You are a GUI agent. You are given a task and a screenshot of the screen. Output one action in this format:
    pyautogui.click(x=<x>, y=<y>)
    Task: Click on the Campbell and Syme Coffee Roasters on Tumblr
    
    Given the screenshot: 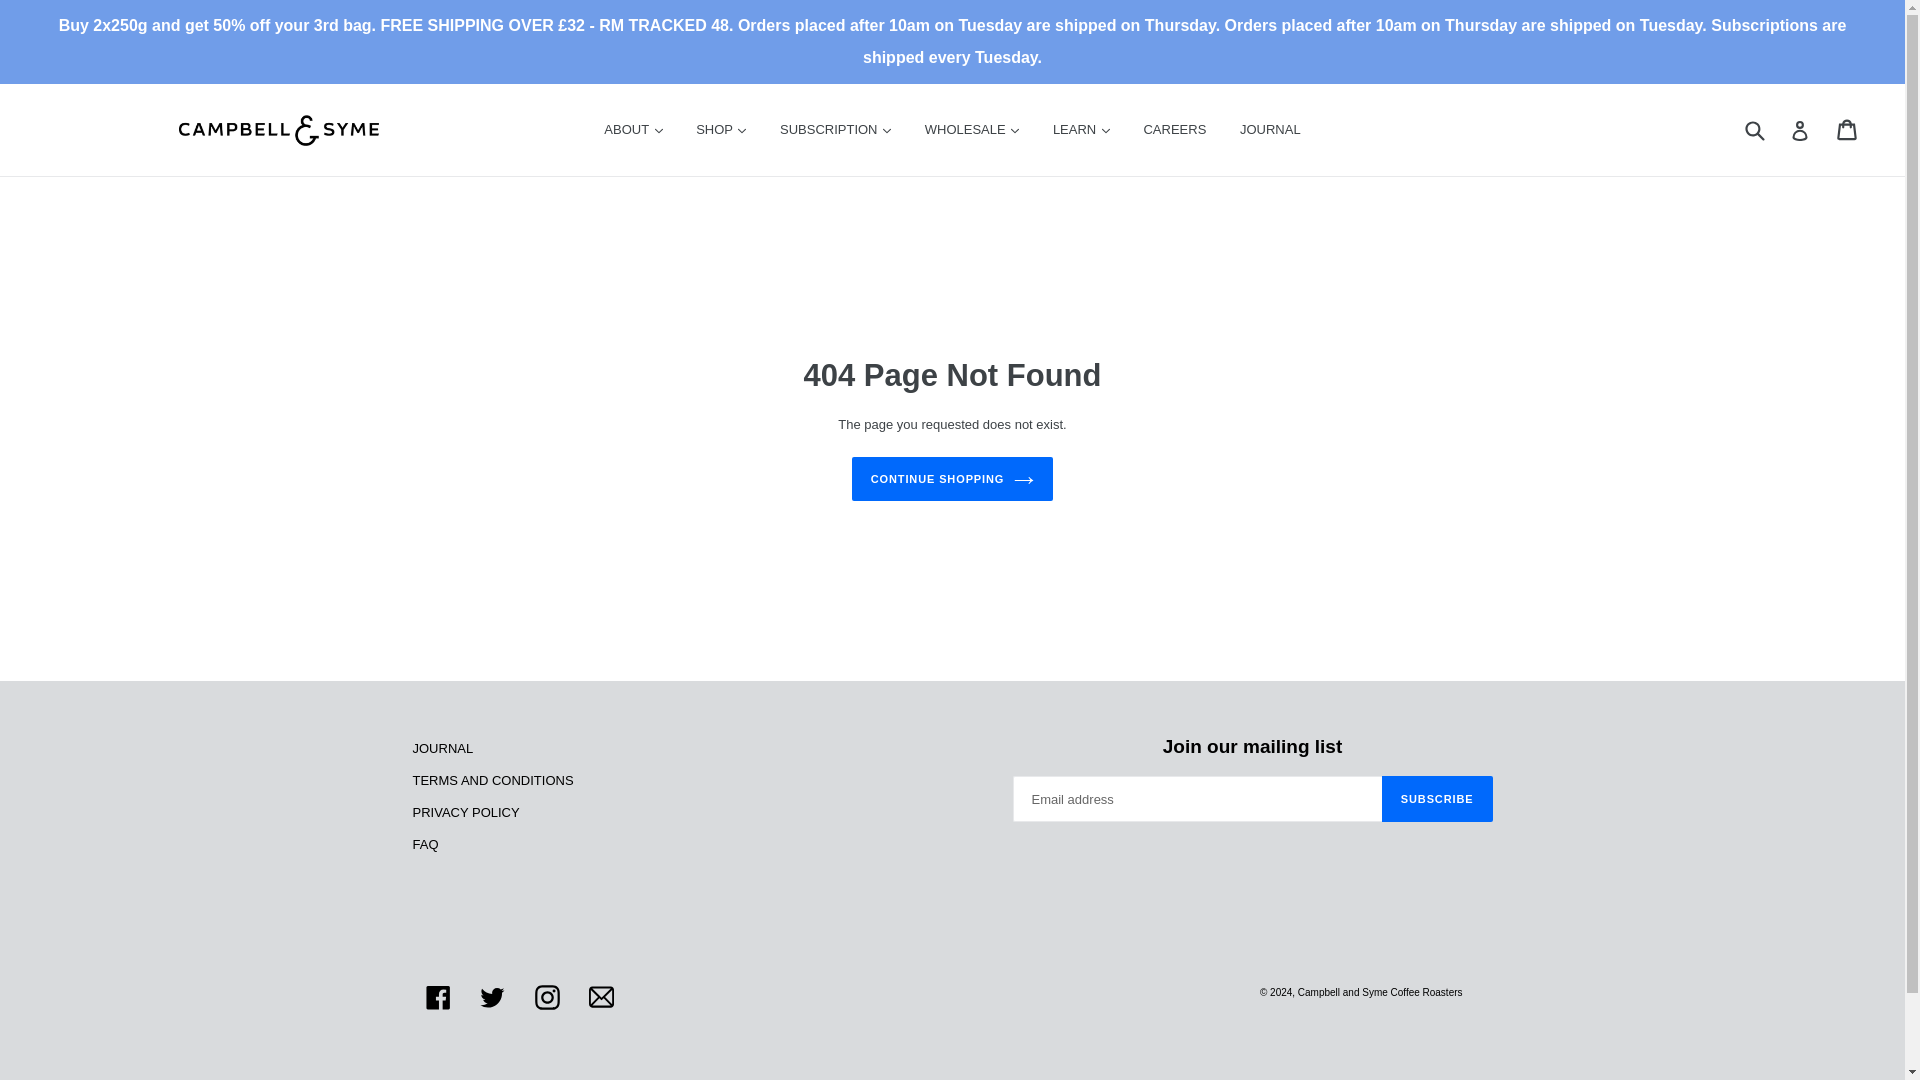 What is the action you would take?
    pyautogui.click(x=602, y=996)
    